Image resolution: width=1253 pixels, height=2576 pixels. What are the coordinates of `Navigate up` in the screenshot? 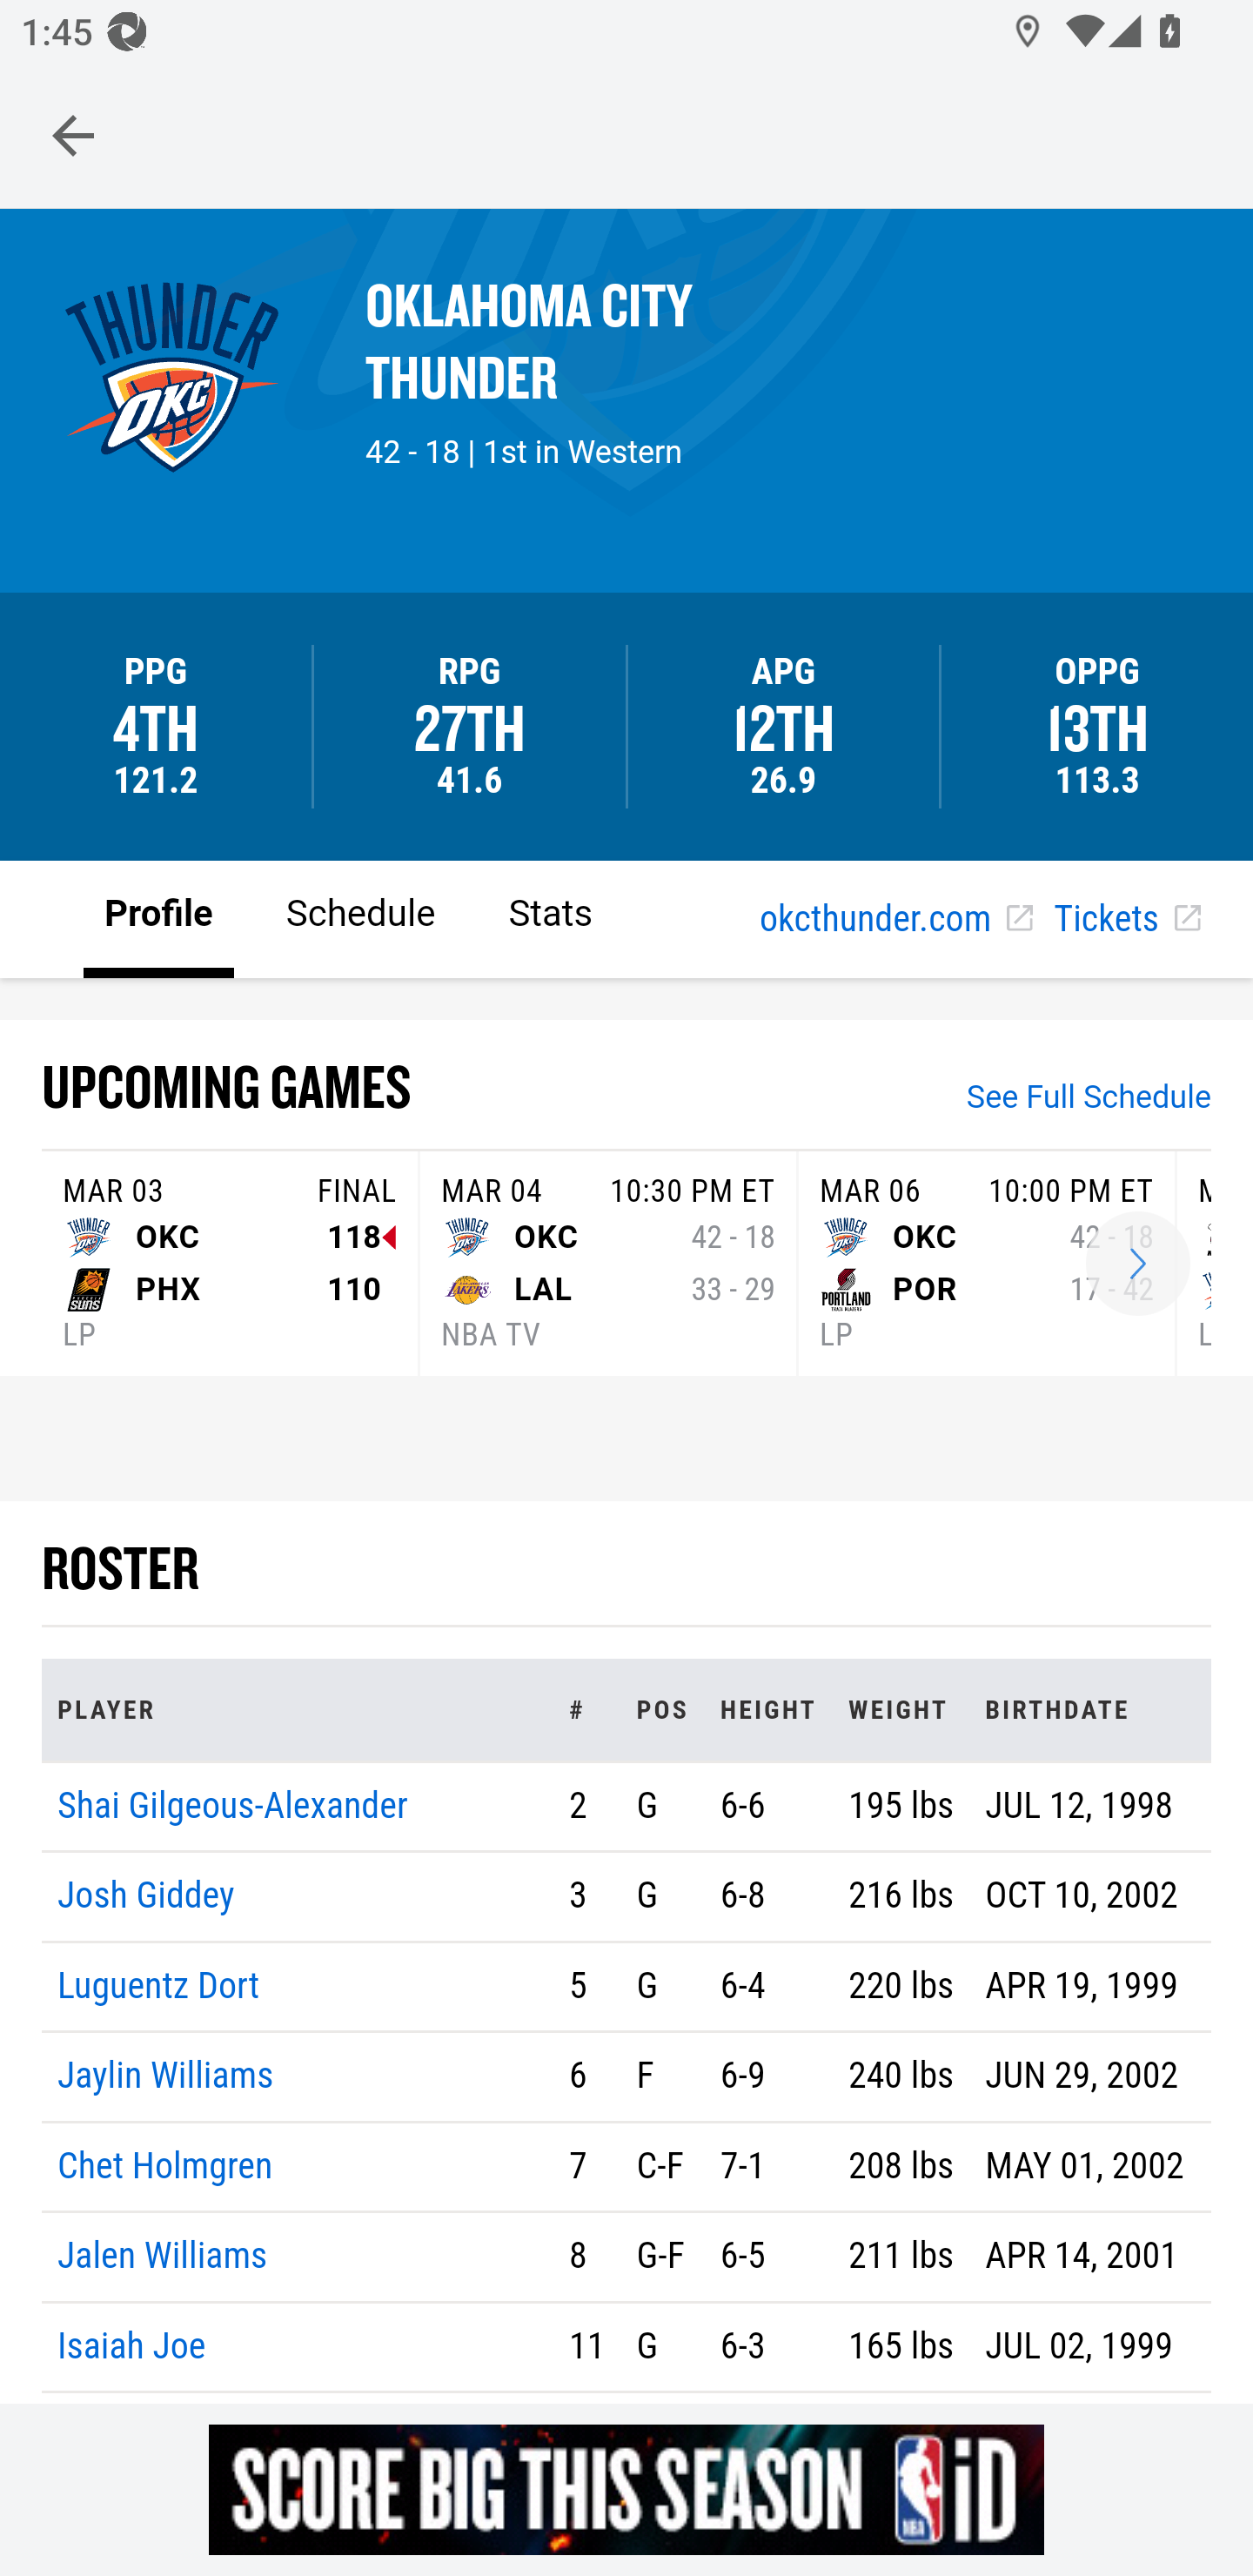 It's located at (73, 135).